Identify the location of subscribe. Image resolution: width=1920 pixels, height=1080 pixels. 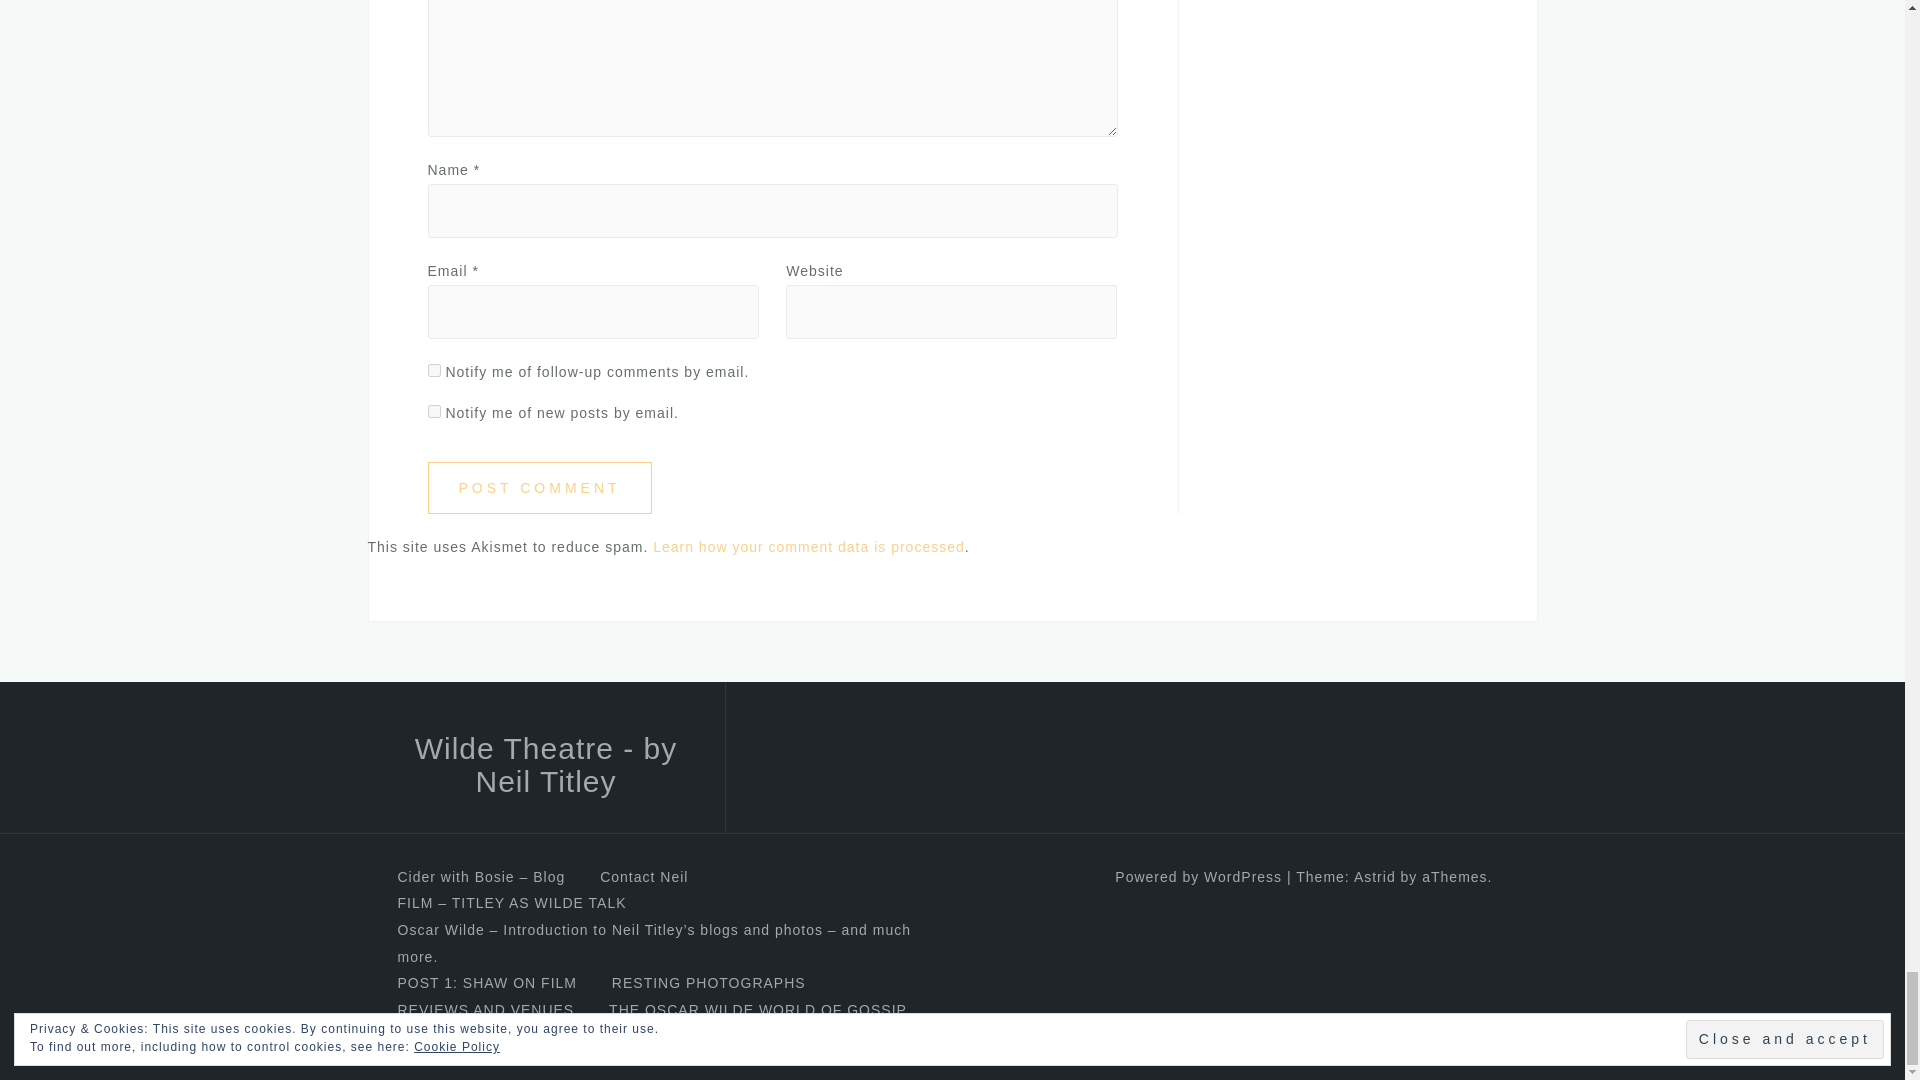
(434, 411).